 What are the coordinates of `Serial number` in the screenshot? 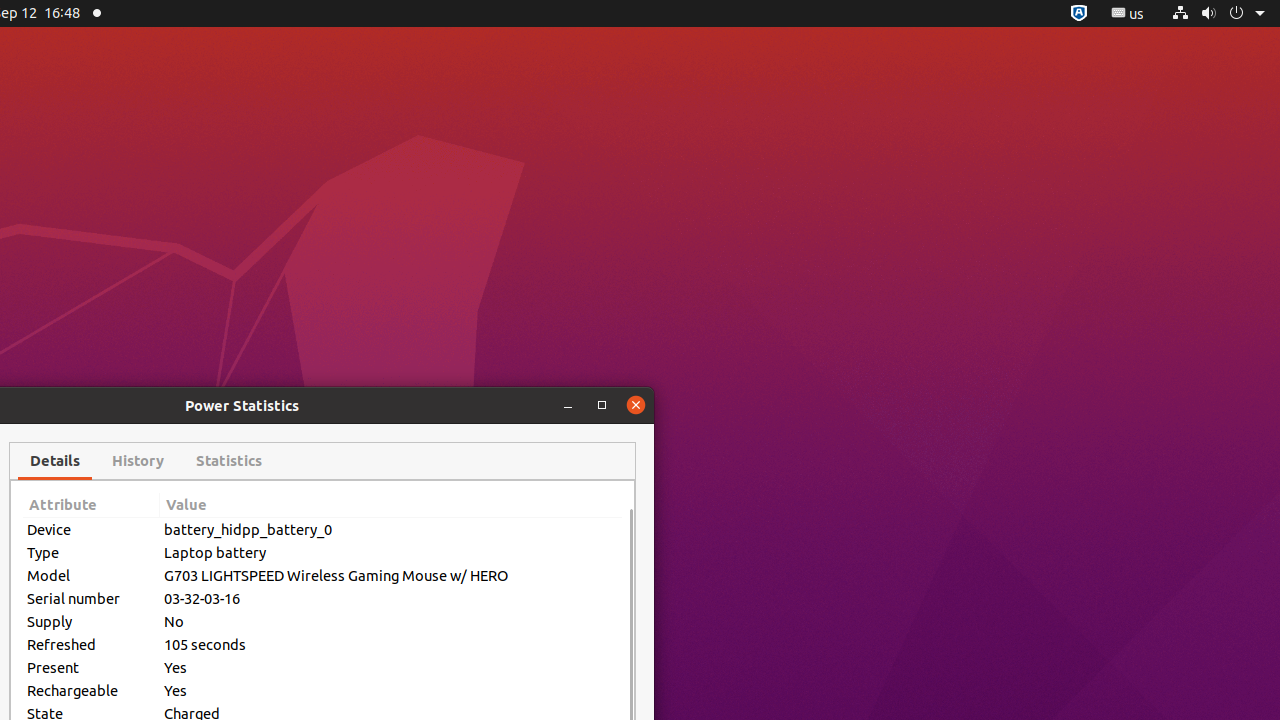 It's located at (92, 598).